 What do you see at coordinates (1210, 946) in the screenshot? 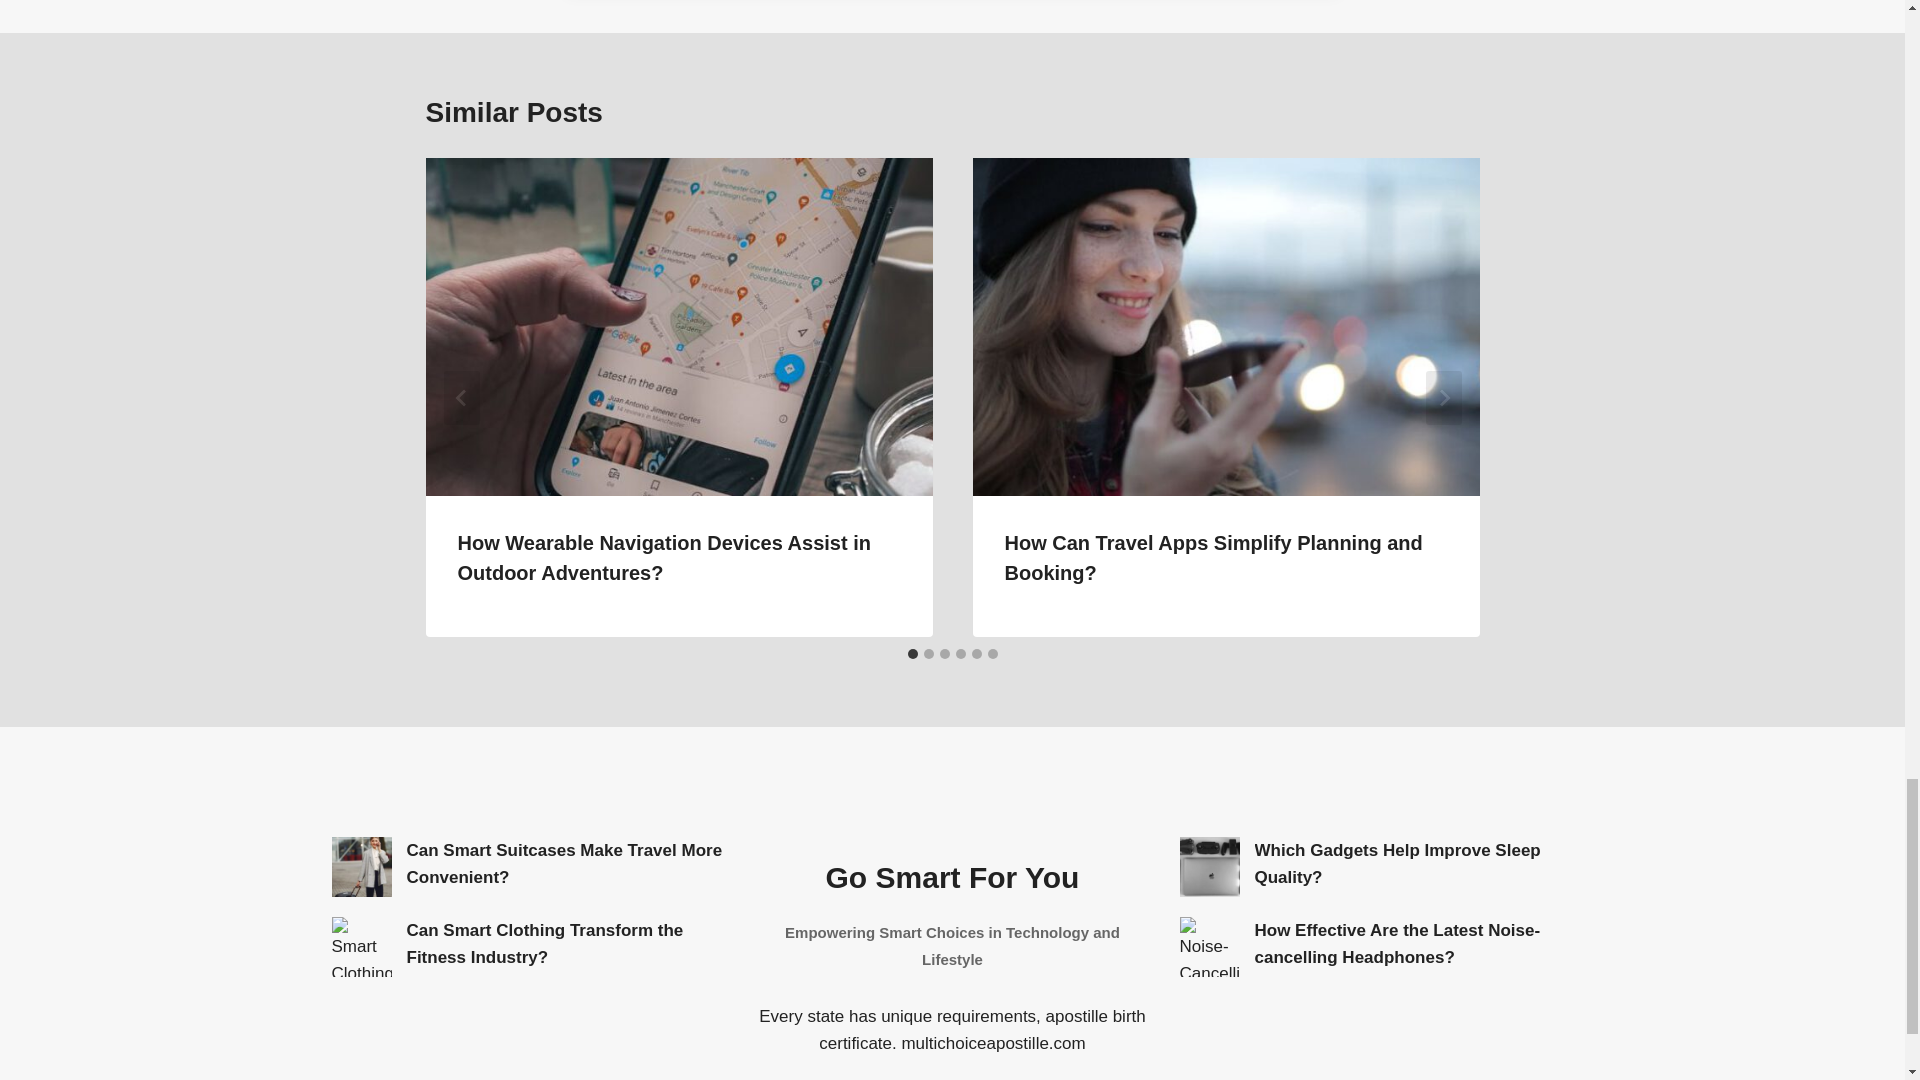
I see `How Effective Are the Latest Noise-cancelling Headphones?` at bounding box center [1210, 946].